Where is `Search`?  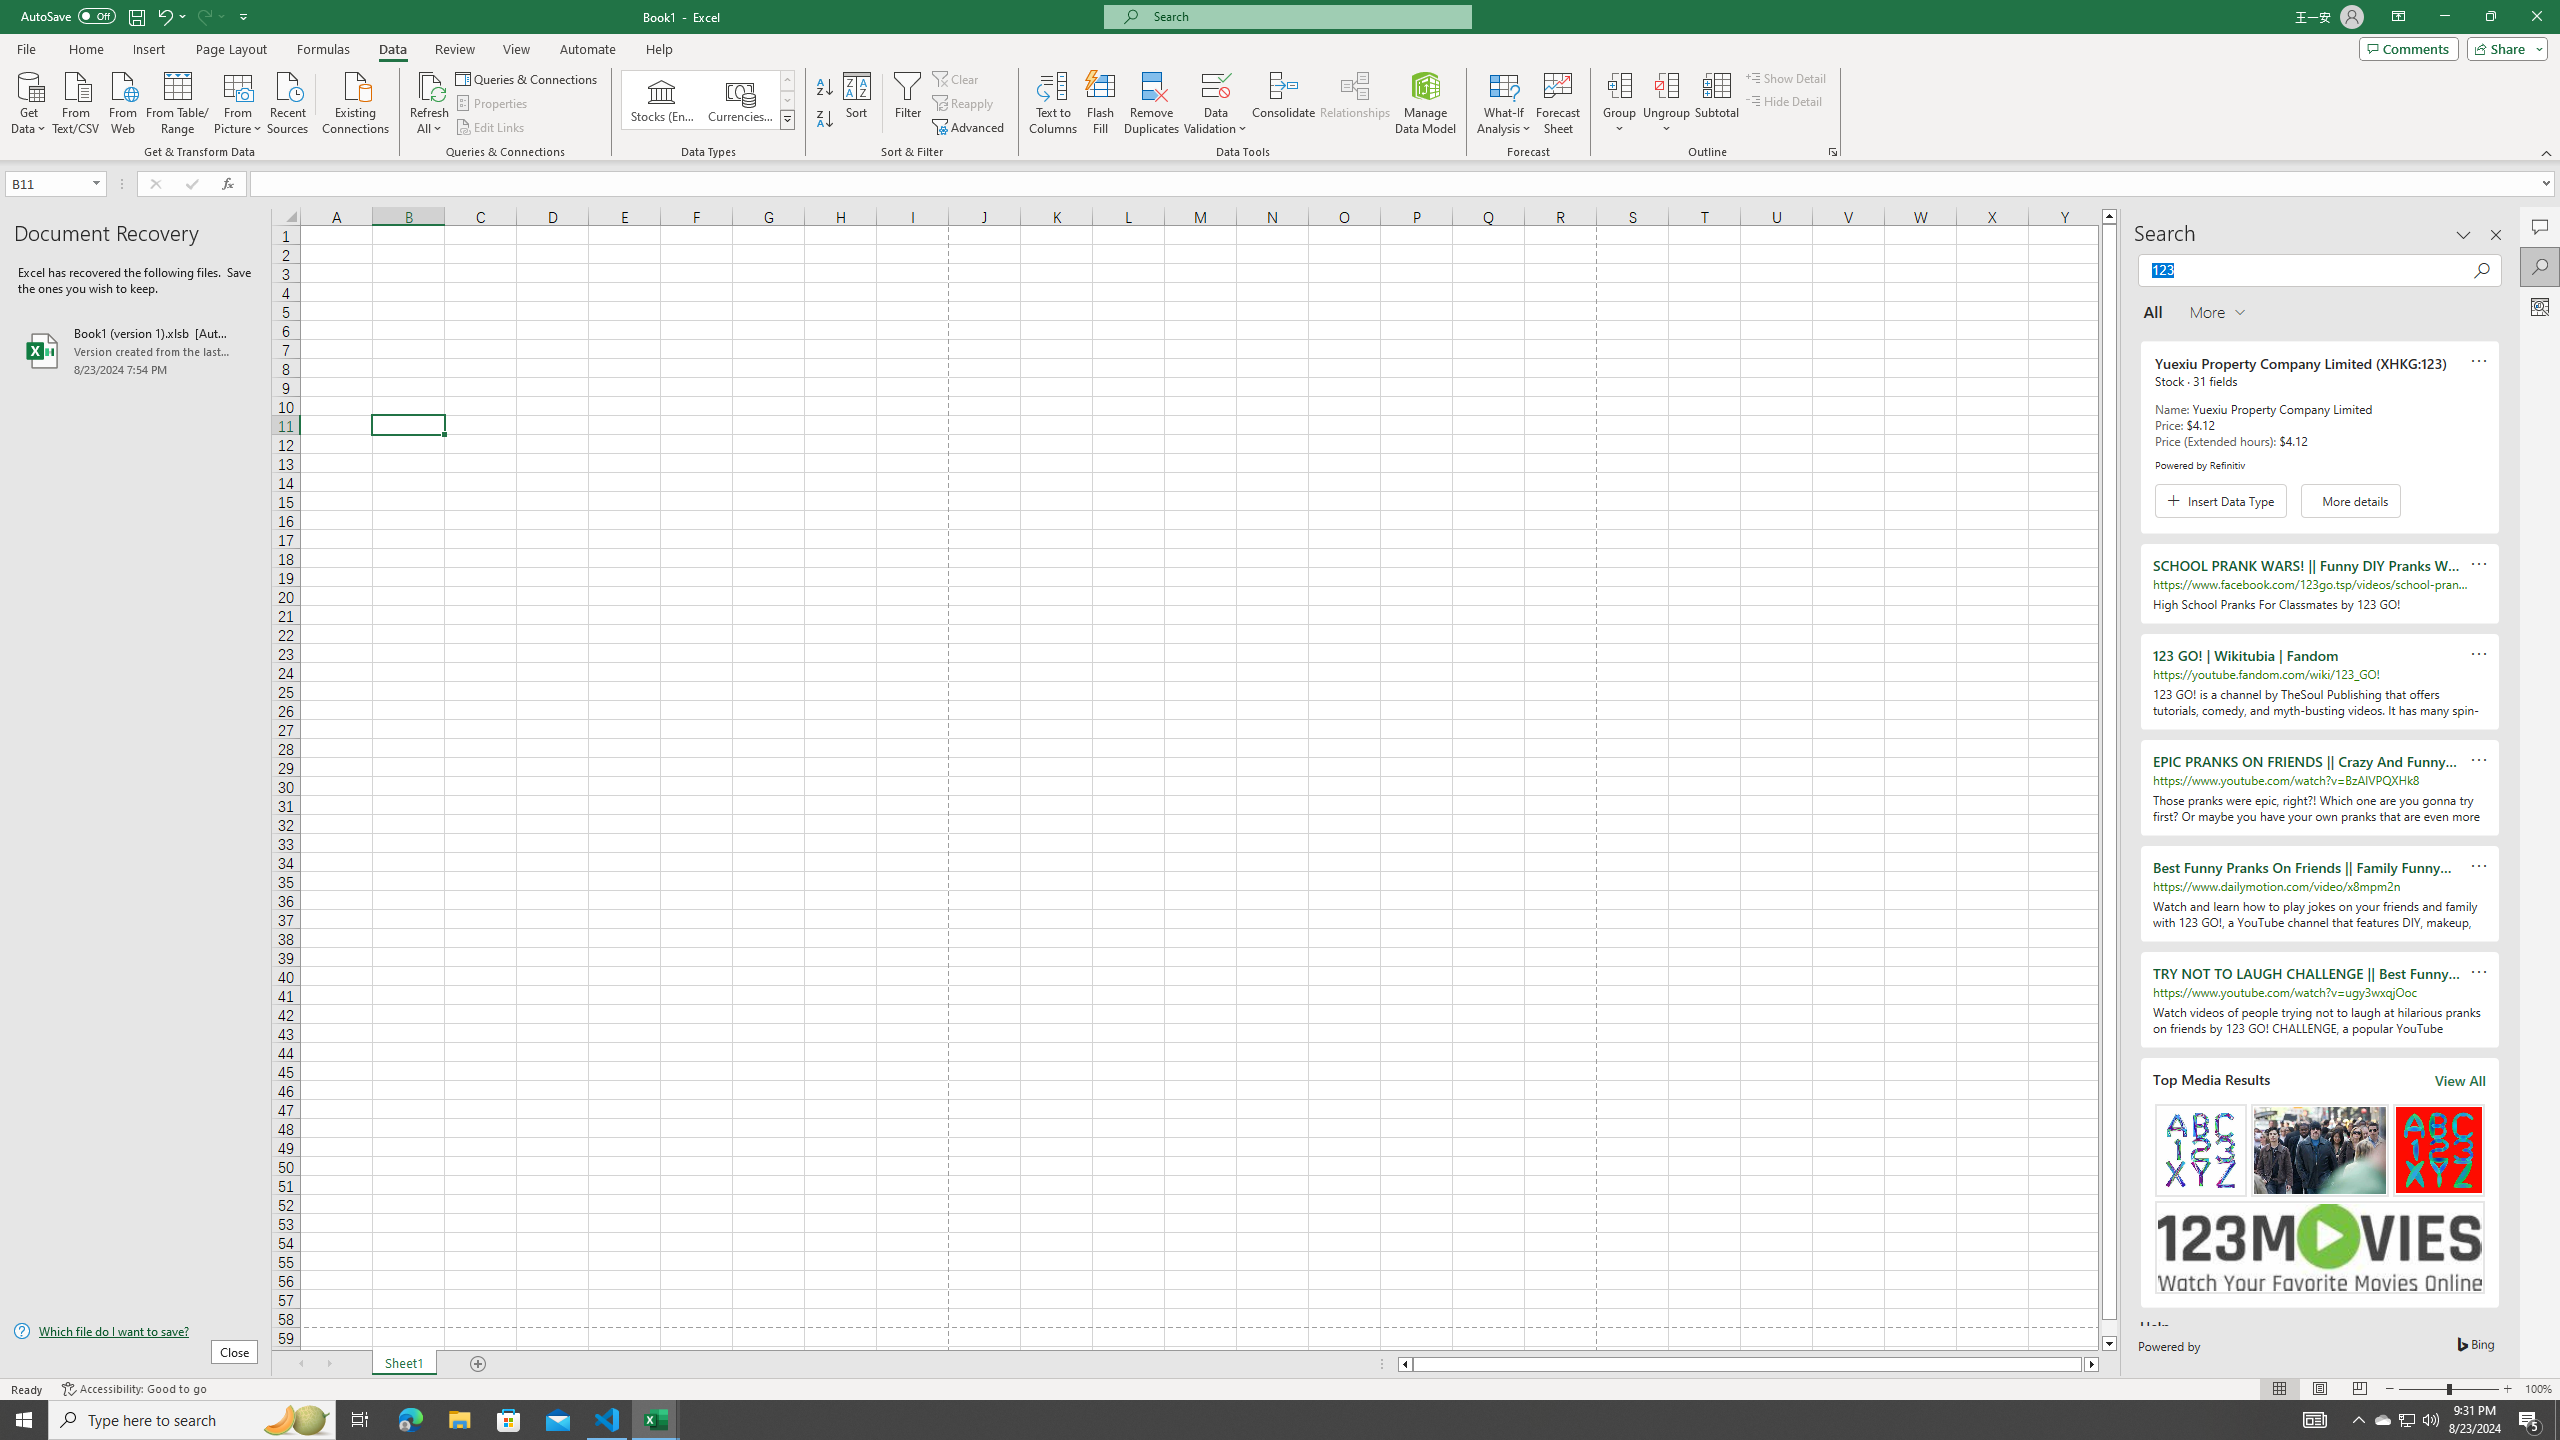
Search is located at coordinates (2540, 266).